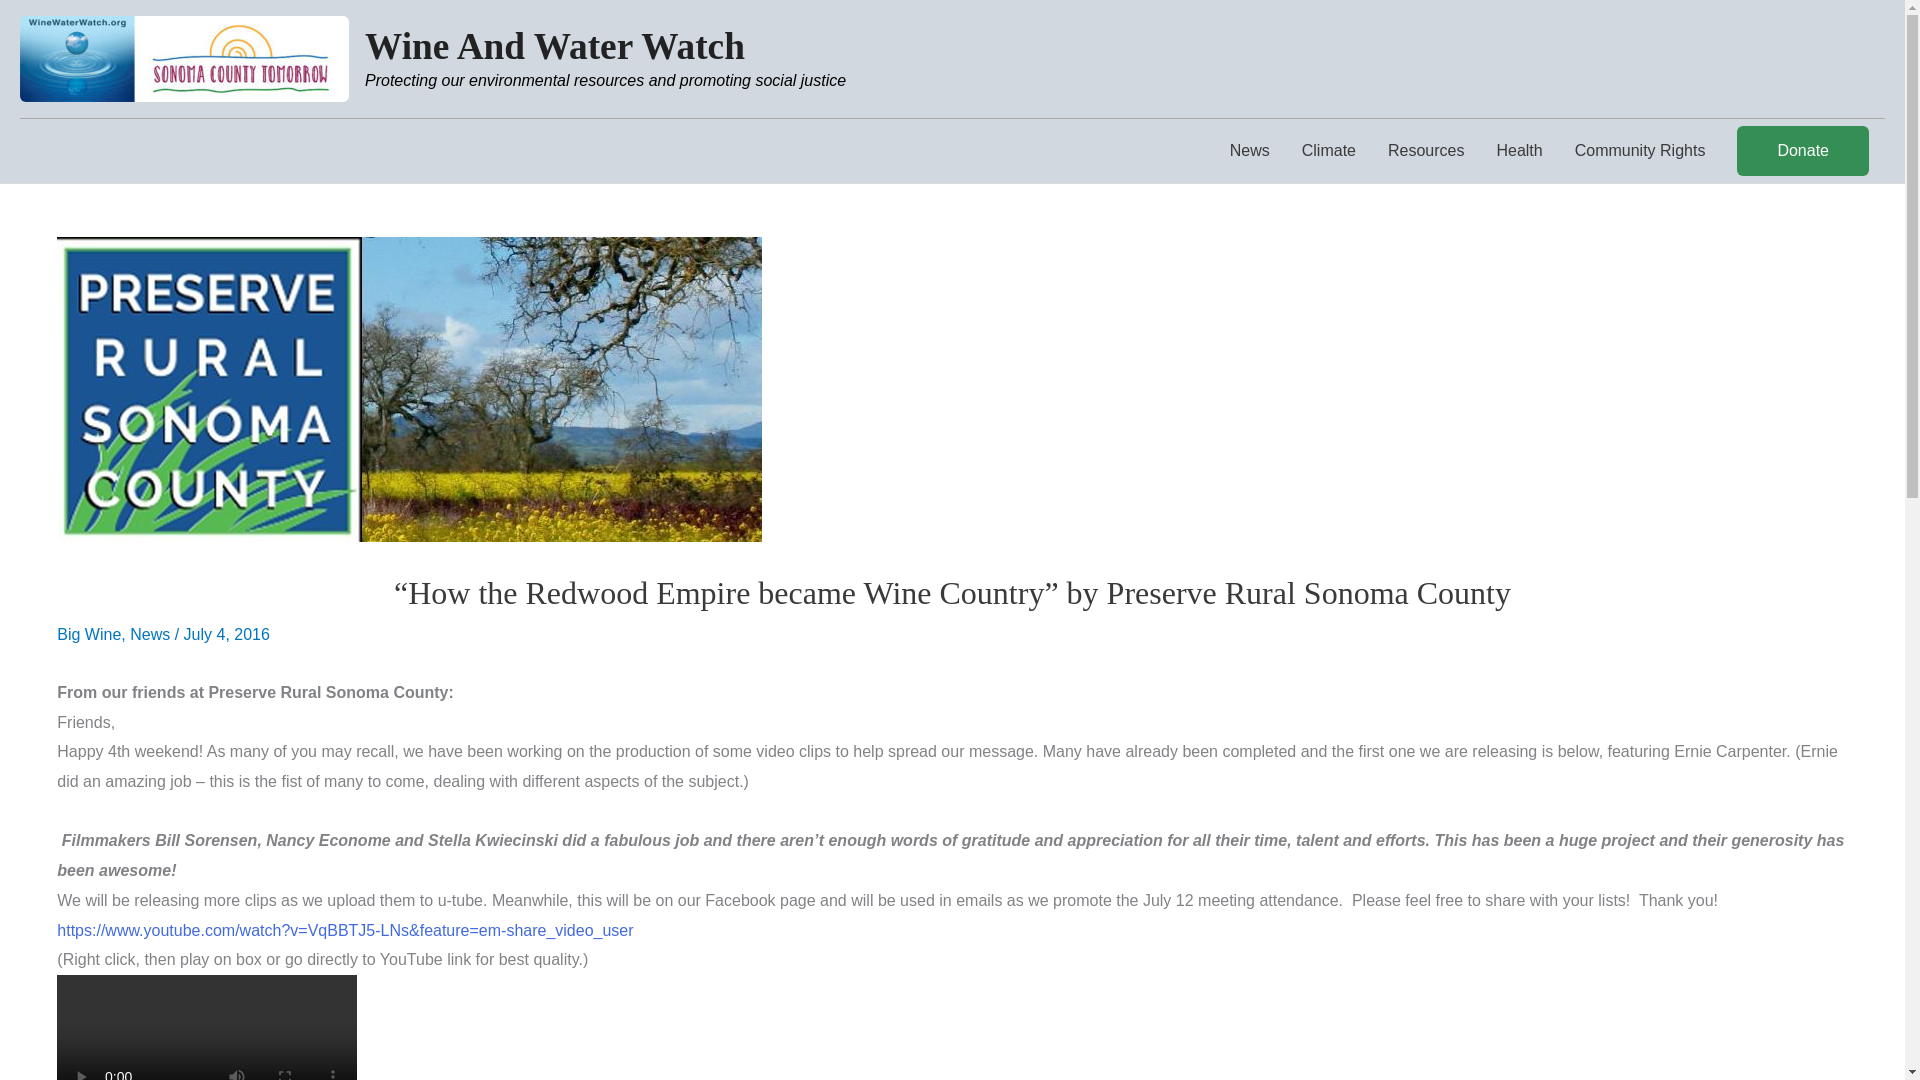 The width and height of the screenshot is (1920, 1080). Describe the element at coordinates (1802, 151) in the screenshot. I see `Donate` at that location.